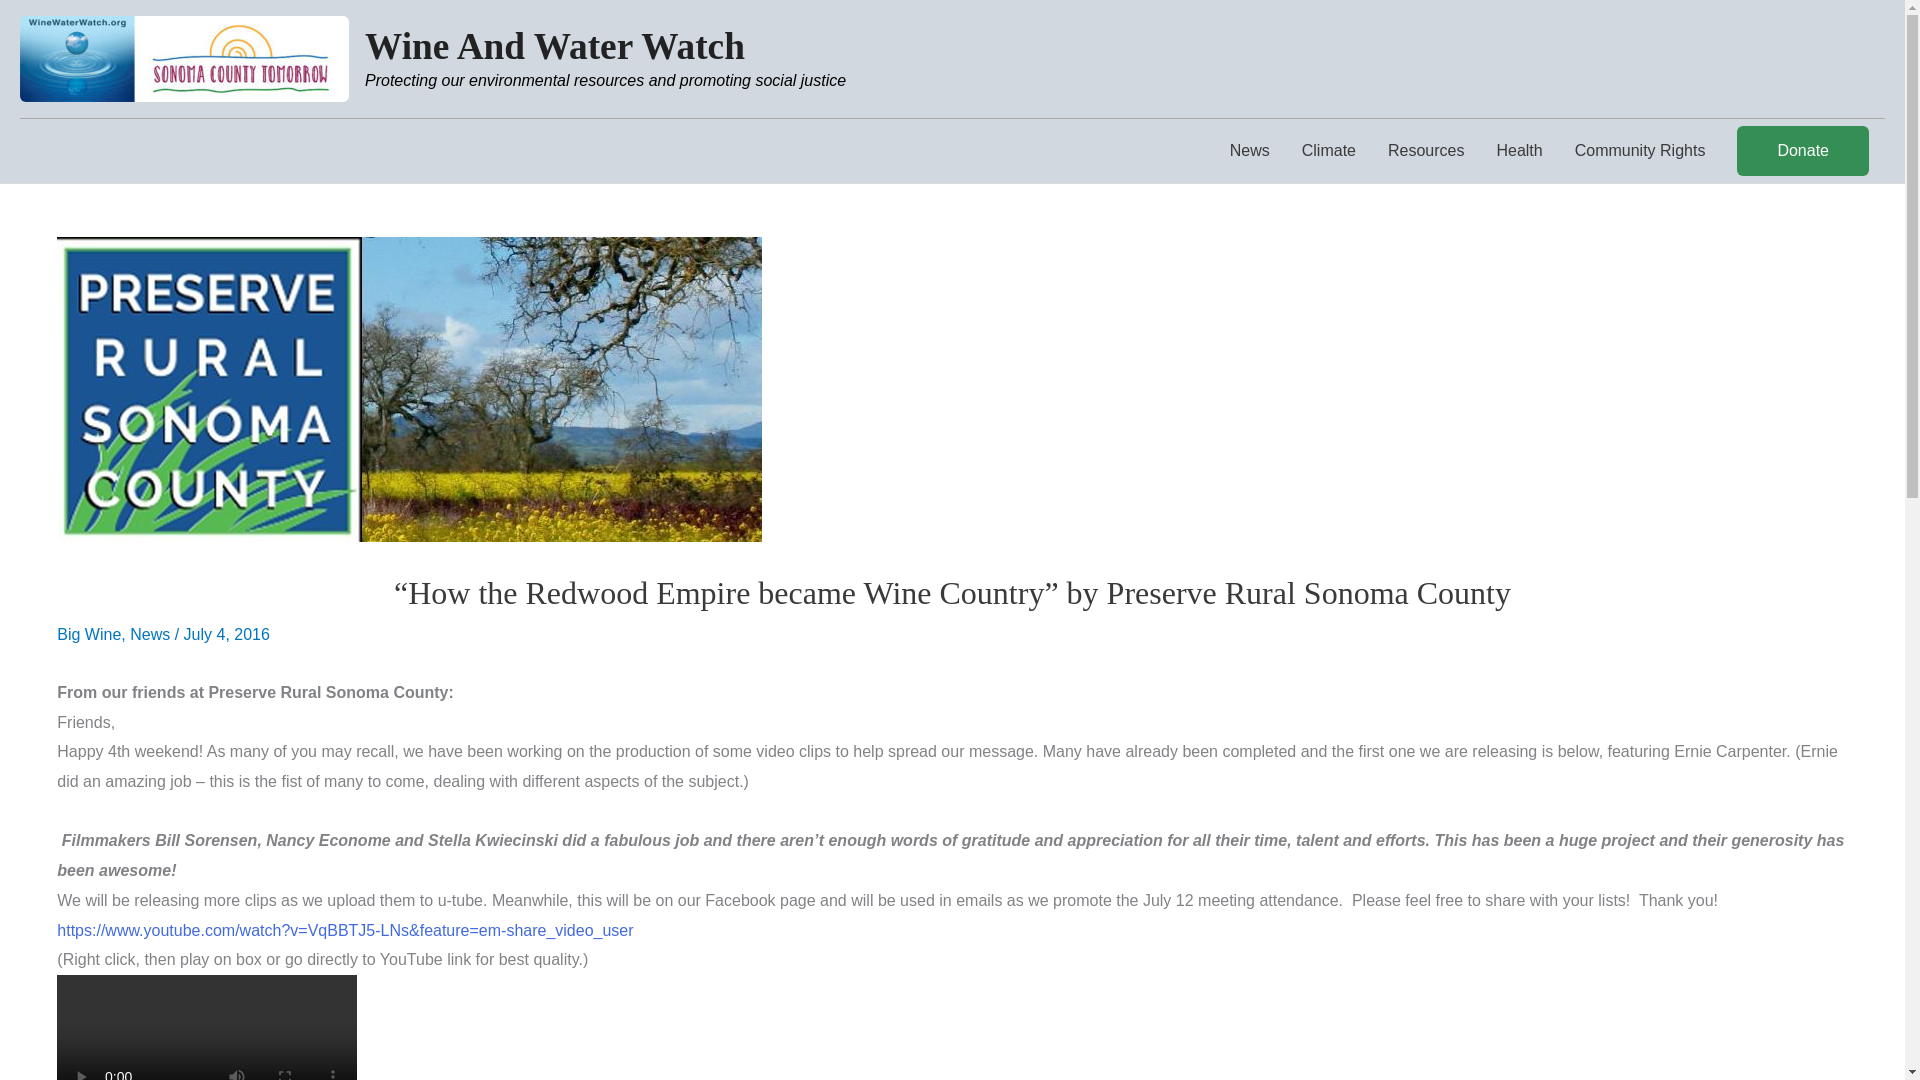 The width and height of the screenshot is (1920, 1080). Describe the element at coordinates (1802, 151) in the screenshot. I see `Donate` at that location.